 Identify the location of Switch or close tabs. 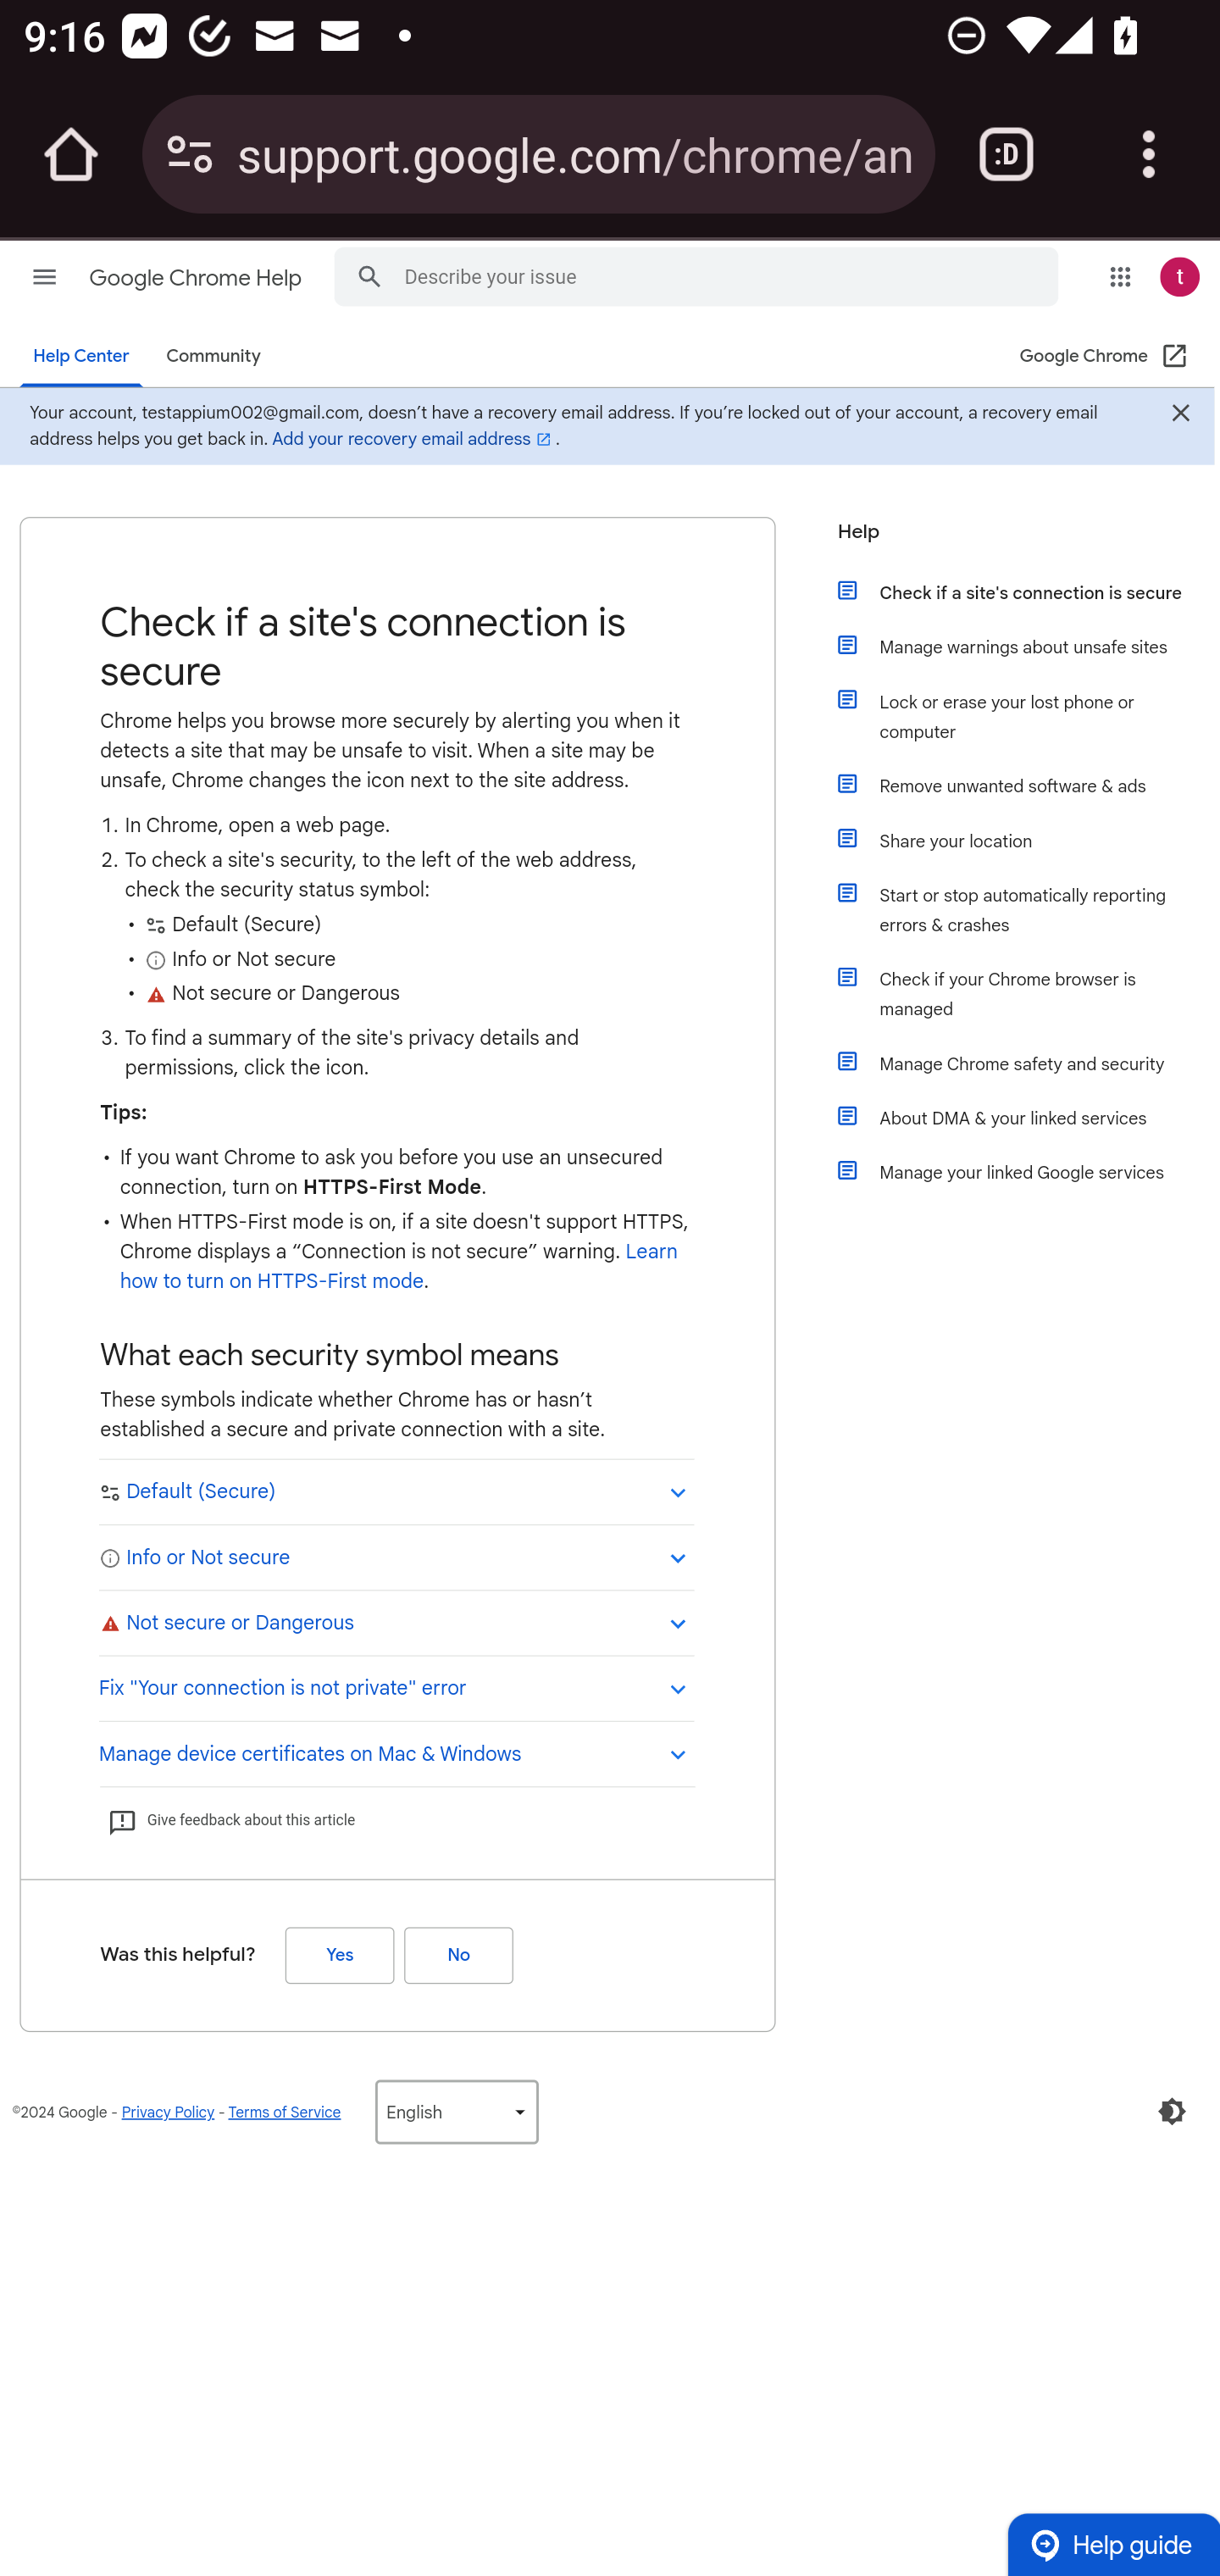
(1006, 154).